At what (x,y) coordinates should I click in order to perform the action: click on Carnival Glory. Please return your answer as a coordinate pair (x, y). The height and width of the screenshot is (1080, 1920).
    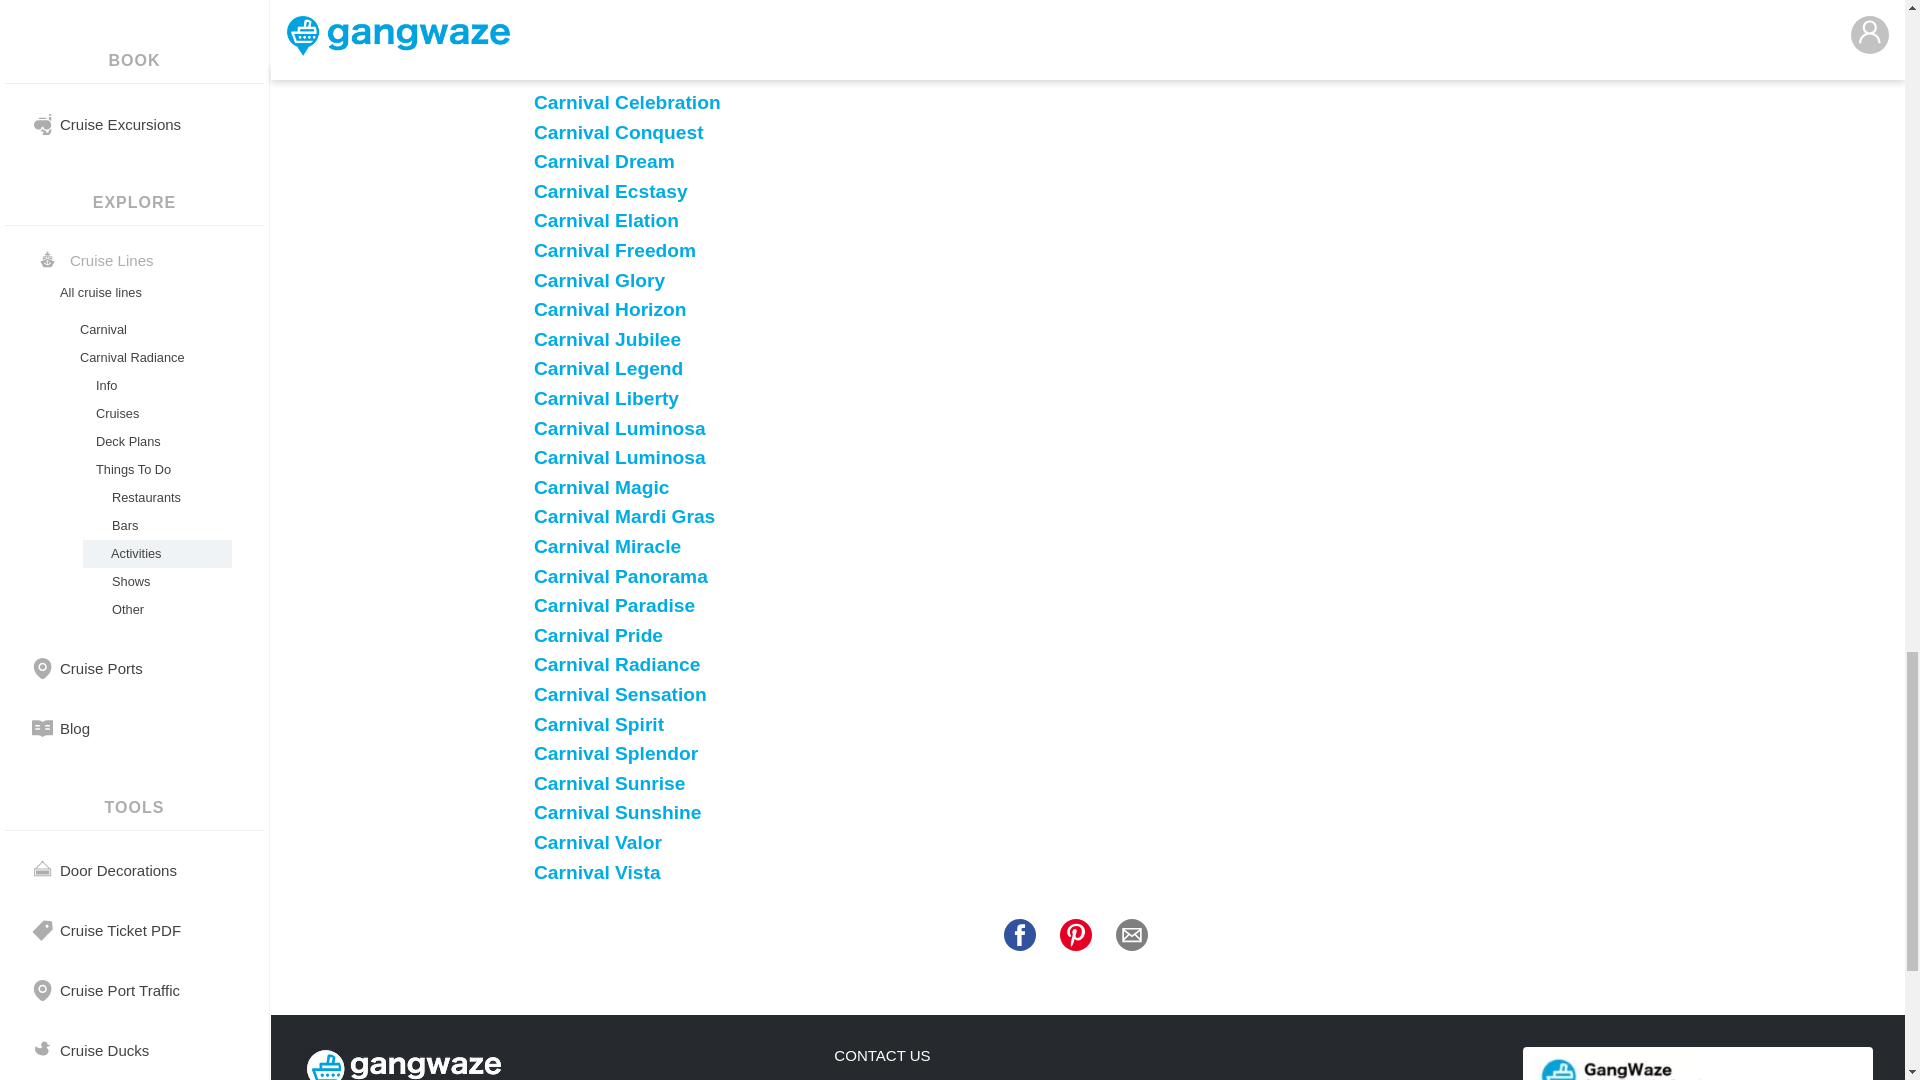
    Looking at the image, I should click on (598, 280).